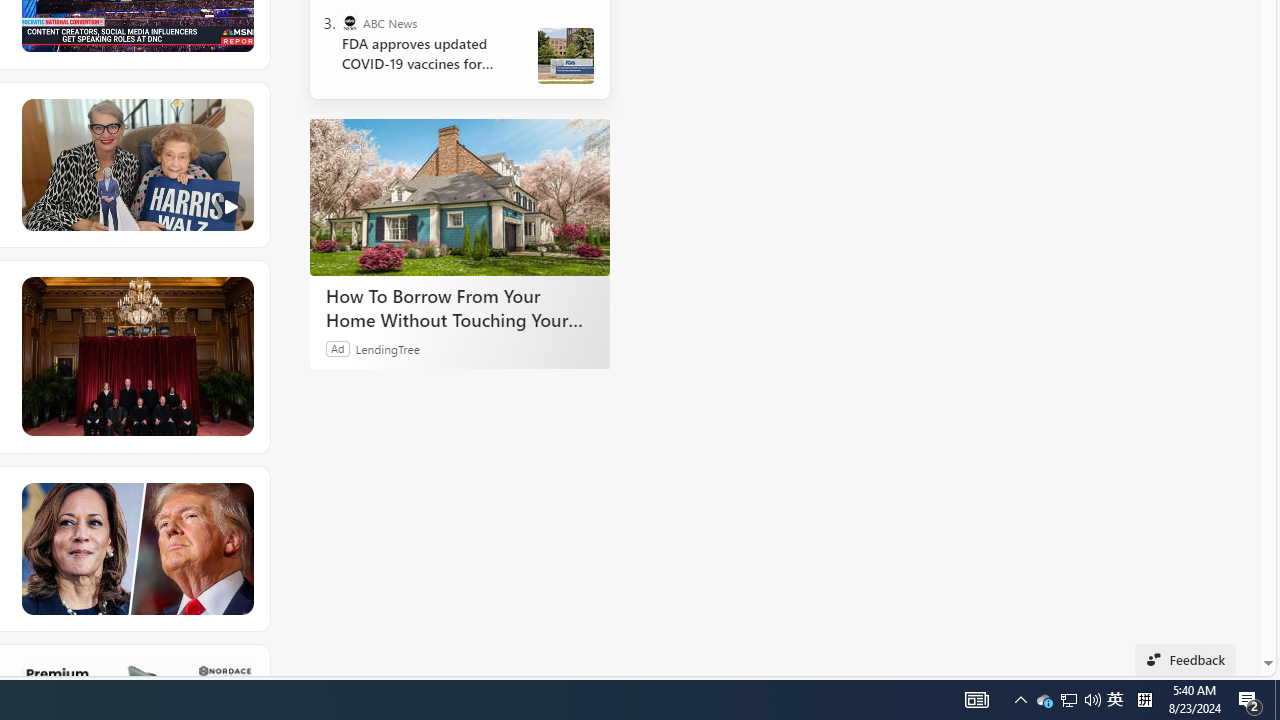 The image size is (1280, 720). I want to click on Class: hero-image, so click(136, 165).